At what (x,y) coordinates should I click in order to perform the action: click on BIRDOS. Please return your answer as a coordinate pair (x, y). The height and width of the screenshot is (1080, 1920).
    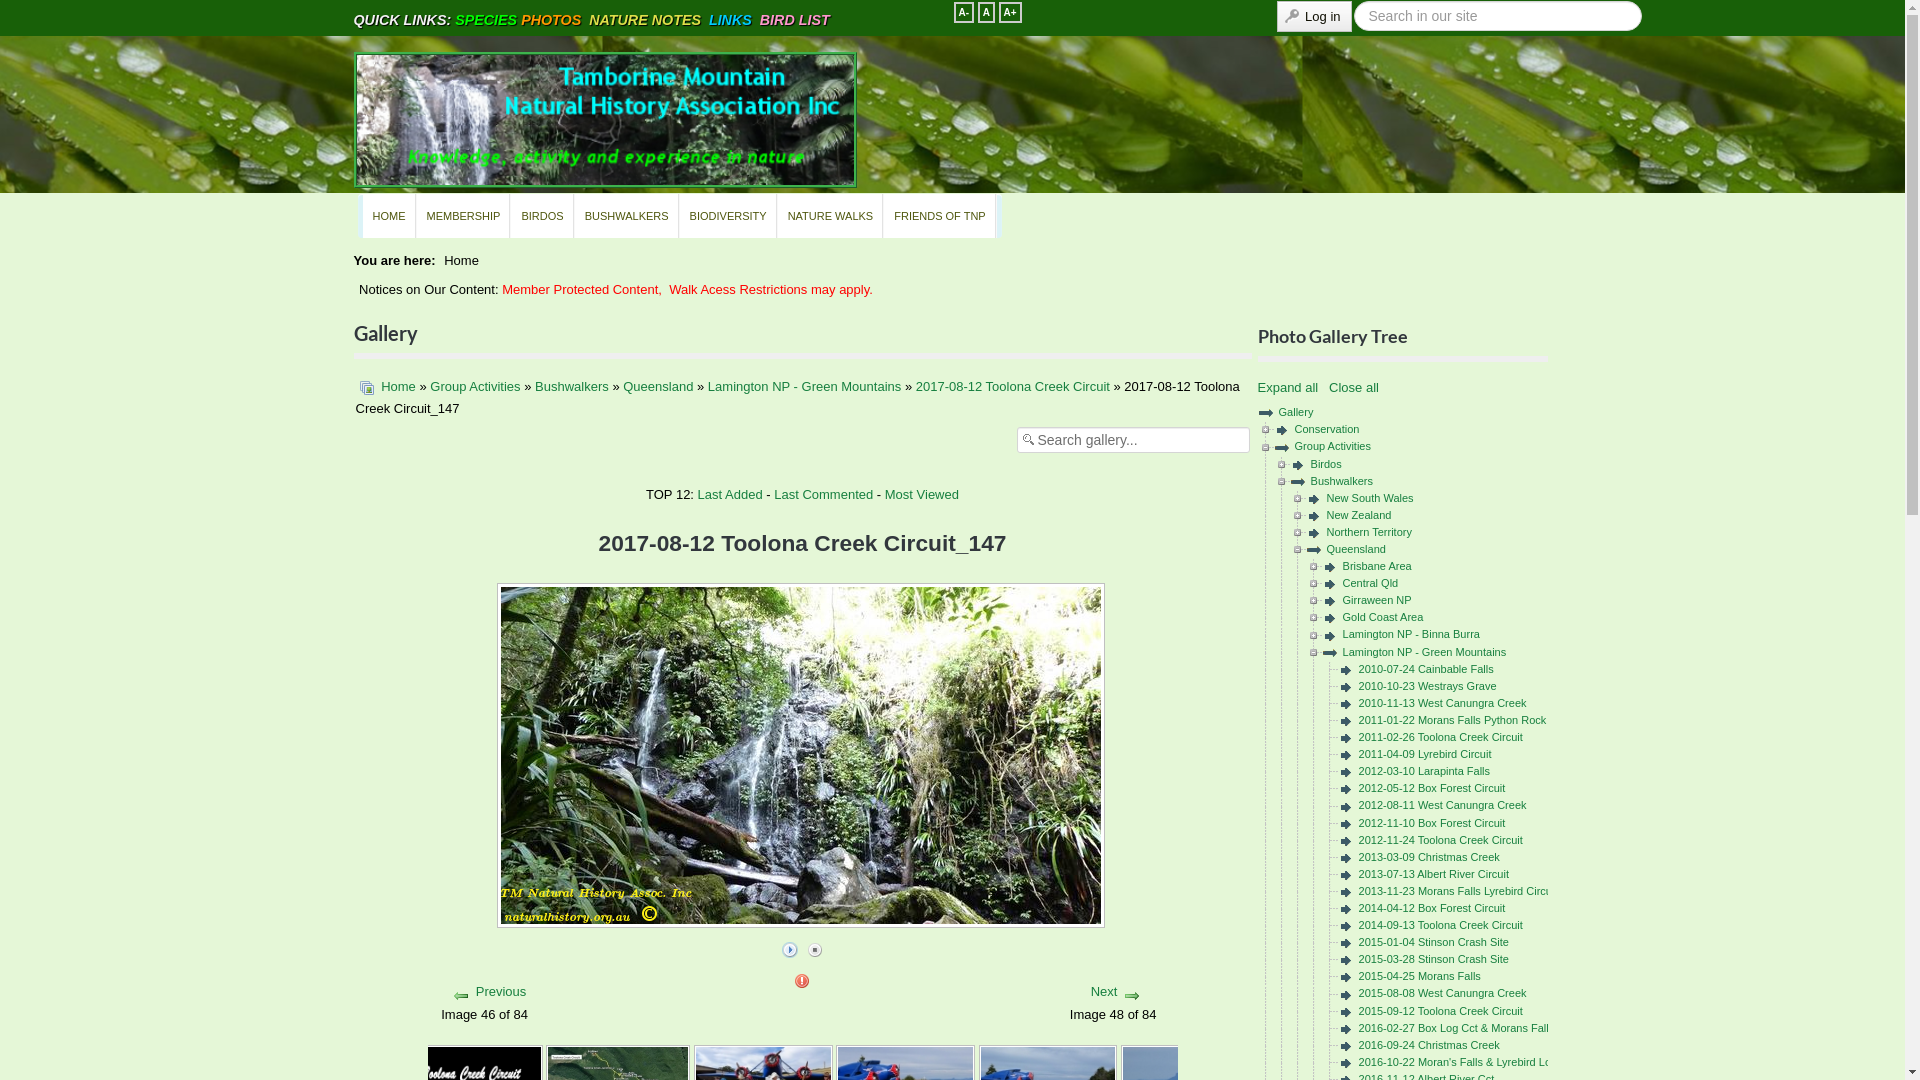
    Looking at the image, I should click on (542, 216).